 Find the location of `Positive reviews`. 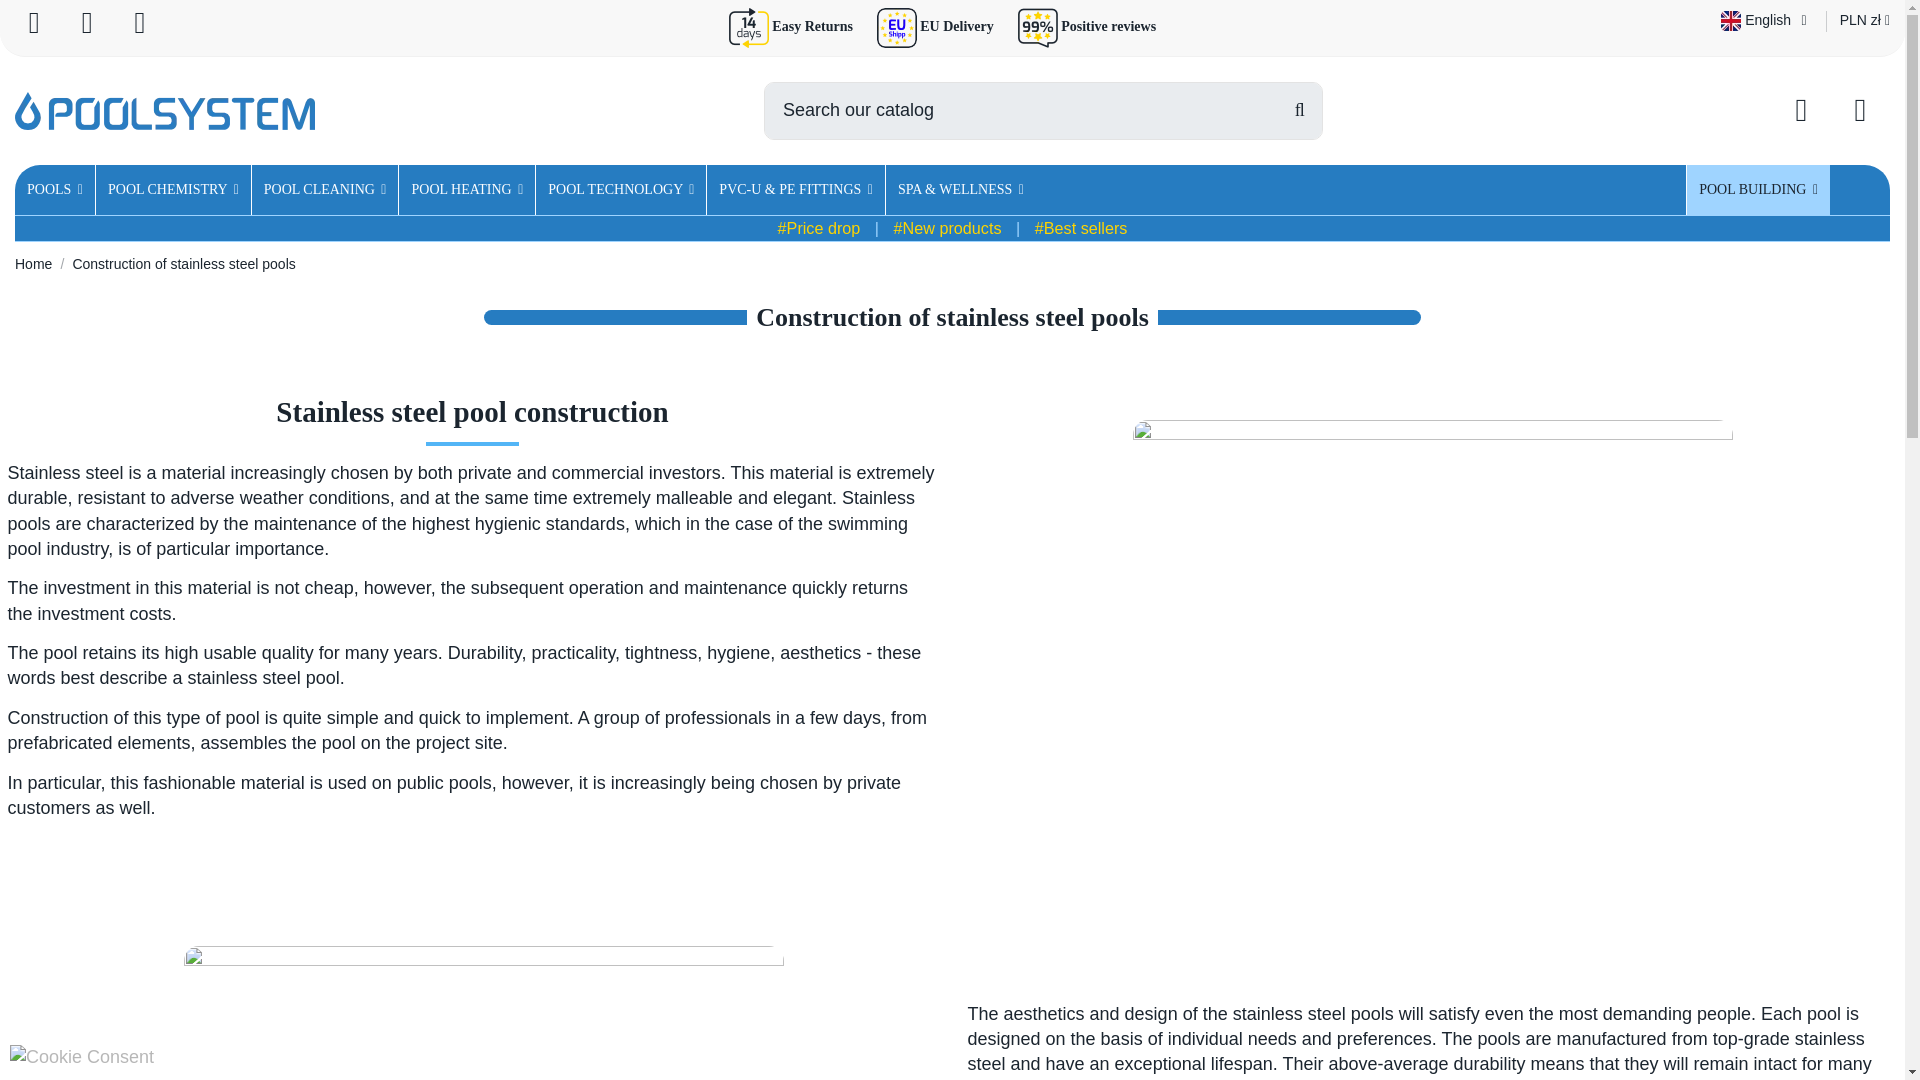

Positive reviews is located at coordinates (1107, 26).